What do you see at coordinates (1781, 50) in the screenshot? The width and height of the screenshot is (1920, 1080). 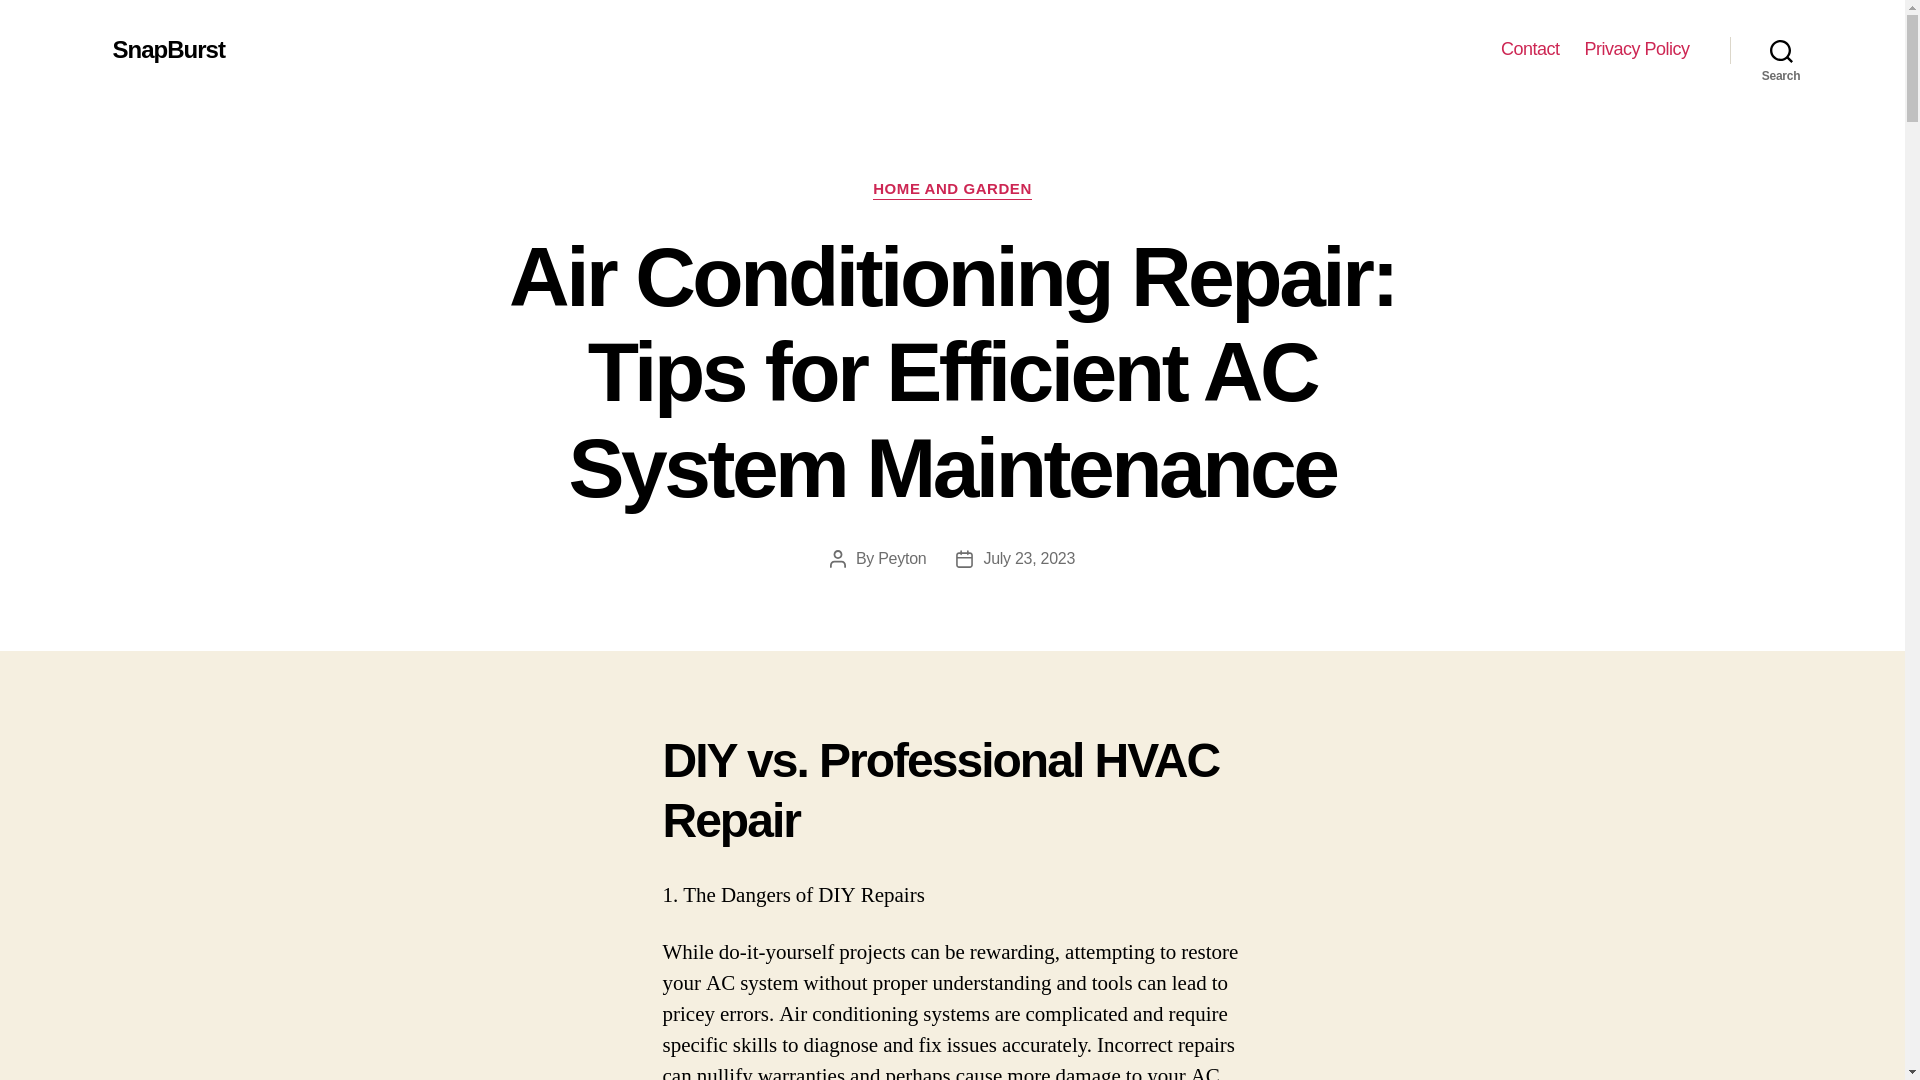 I see `Search` at bounding box center [1781, 50].